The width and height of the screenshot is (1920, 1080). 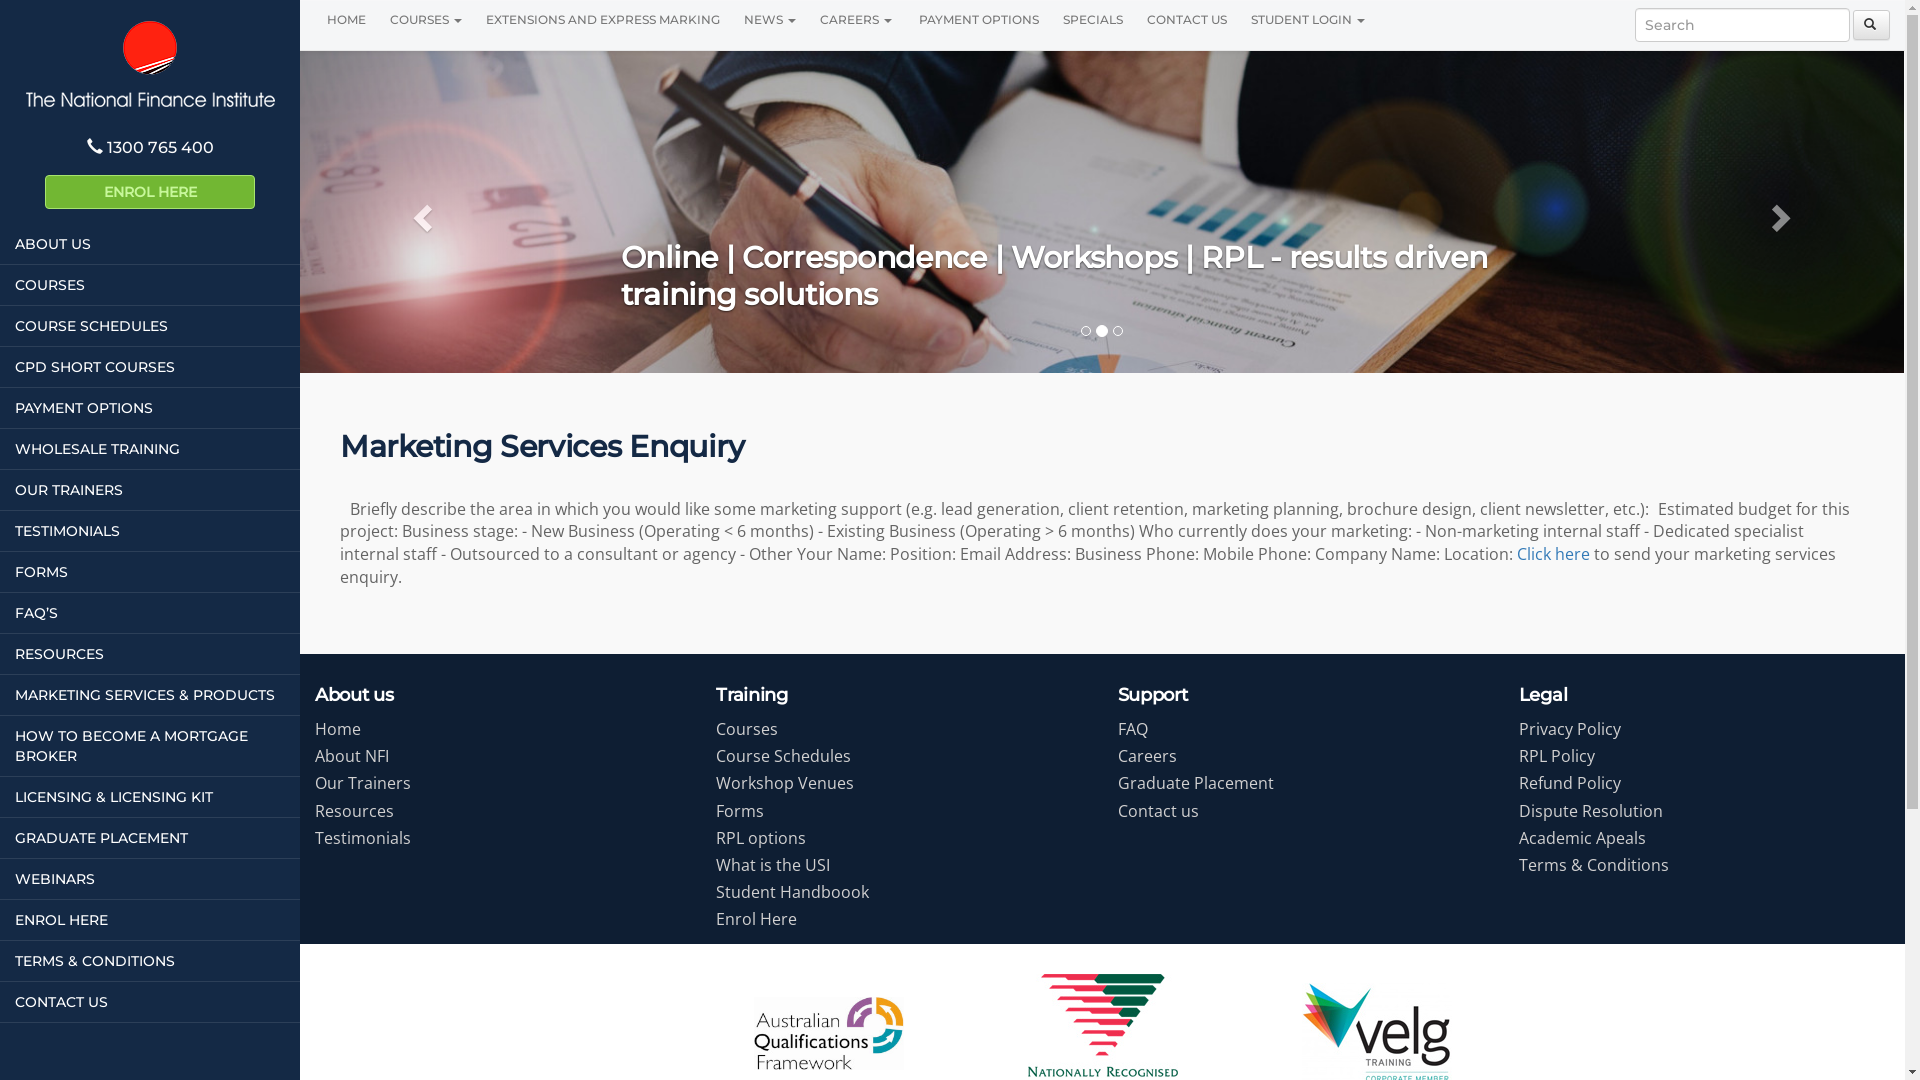 What do you see at coordinates (1308, 20) in the screenshot?
I see `STUDENT LOGIN` at bounding box center [1308, 20].